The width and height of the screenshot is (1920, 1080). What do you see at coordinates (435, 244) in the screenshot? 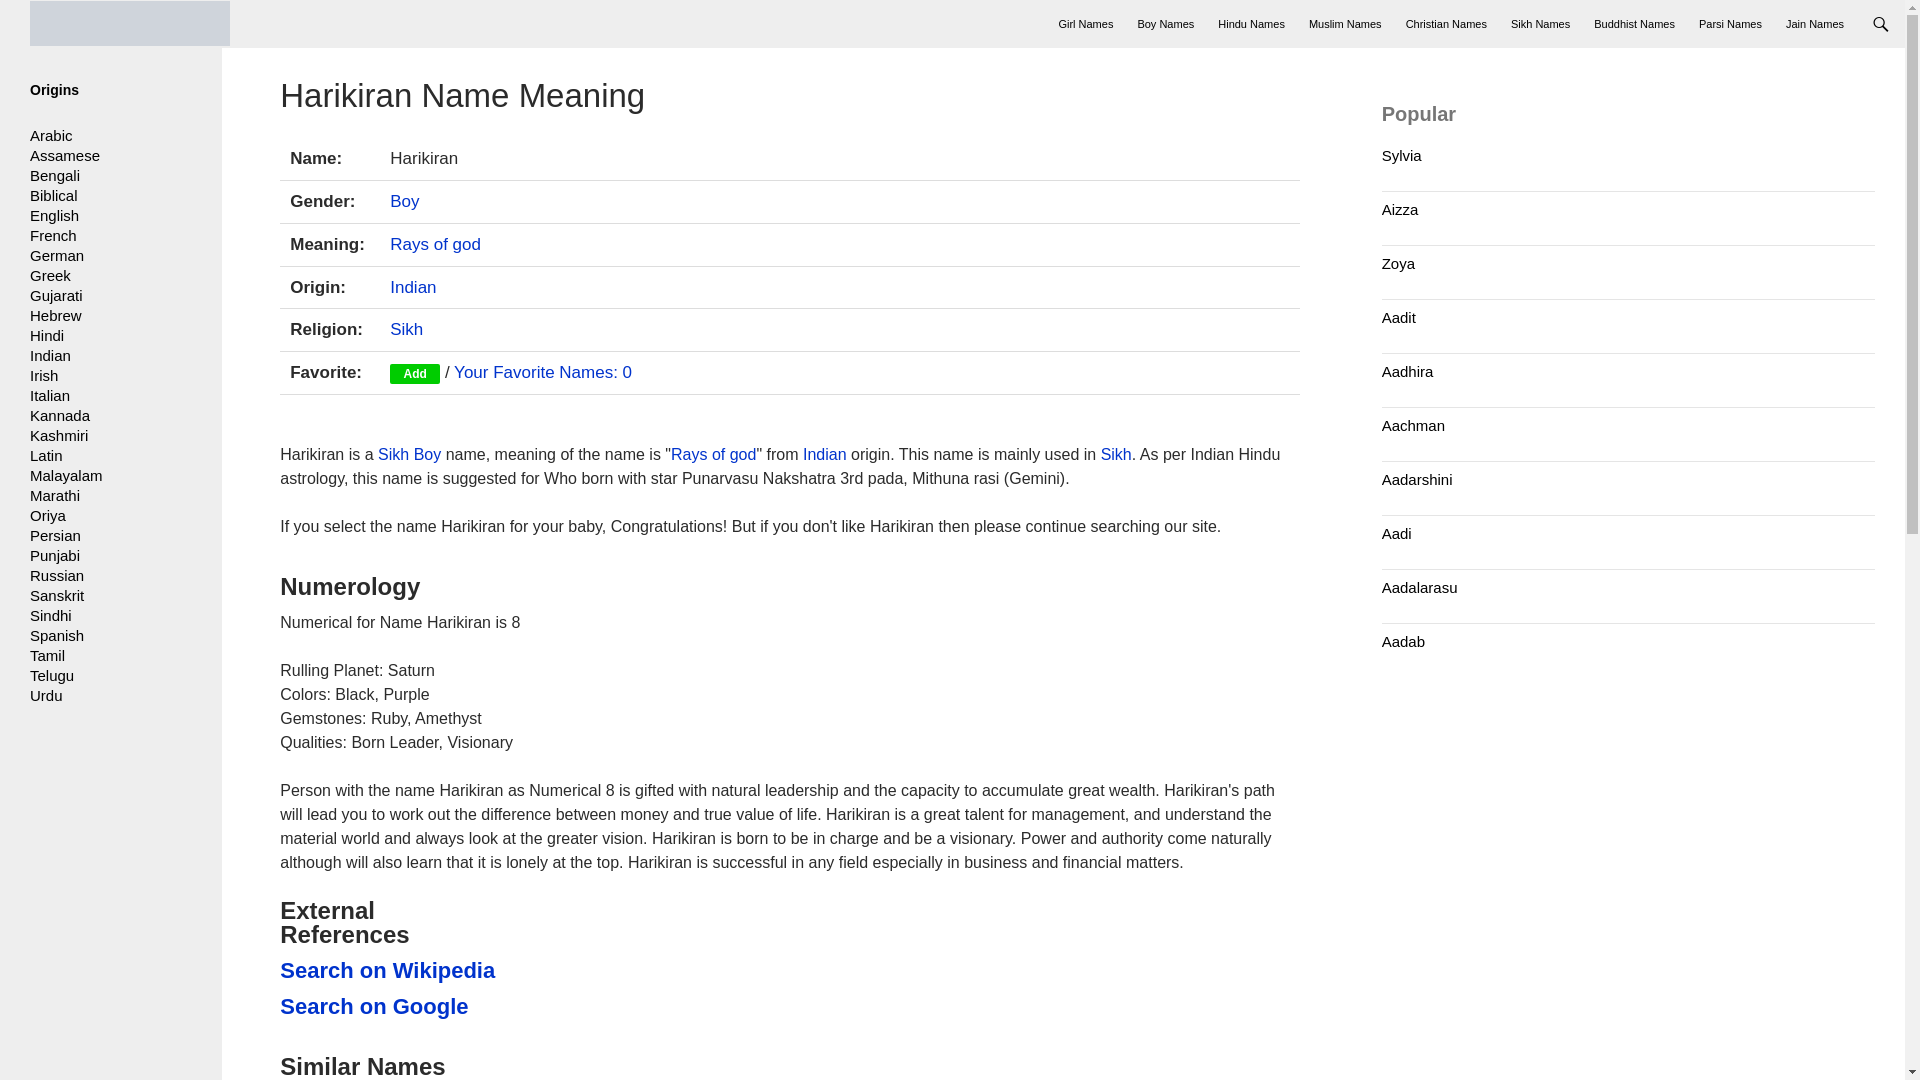
I see `Rays of god` at bounding box center [435, 244].